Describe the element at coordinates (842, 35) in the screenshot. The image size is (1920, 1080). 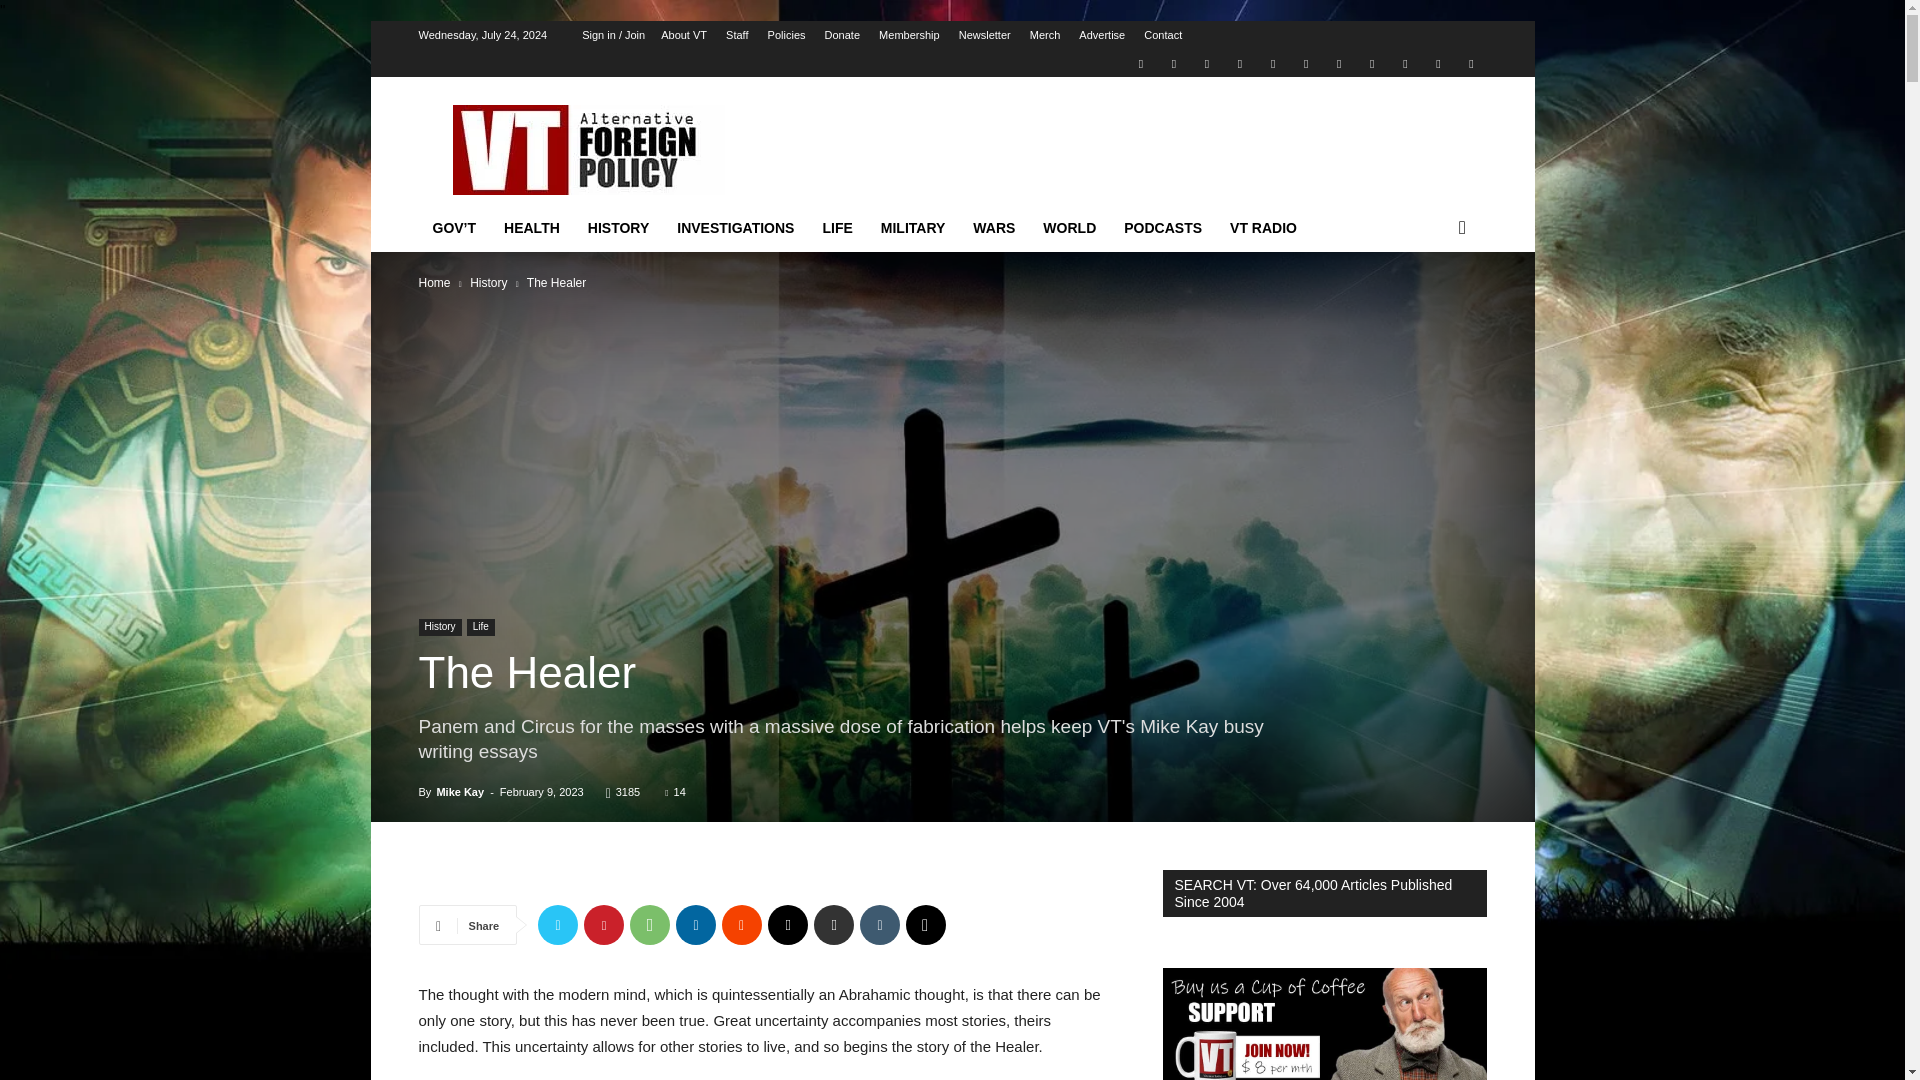
I see `Donate` at that location.